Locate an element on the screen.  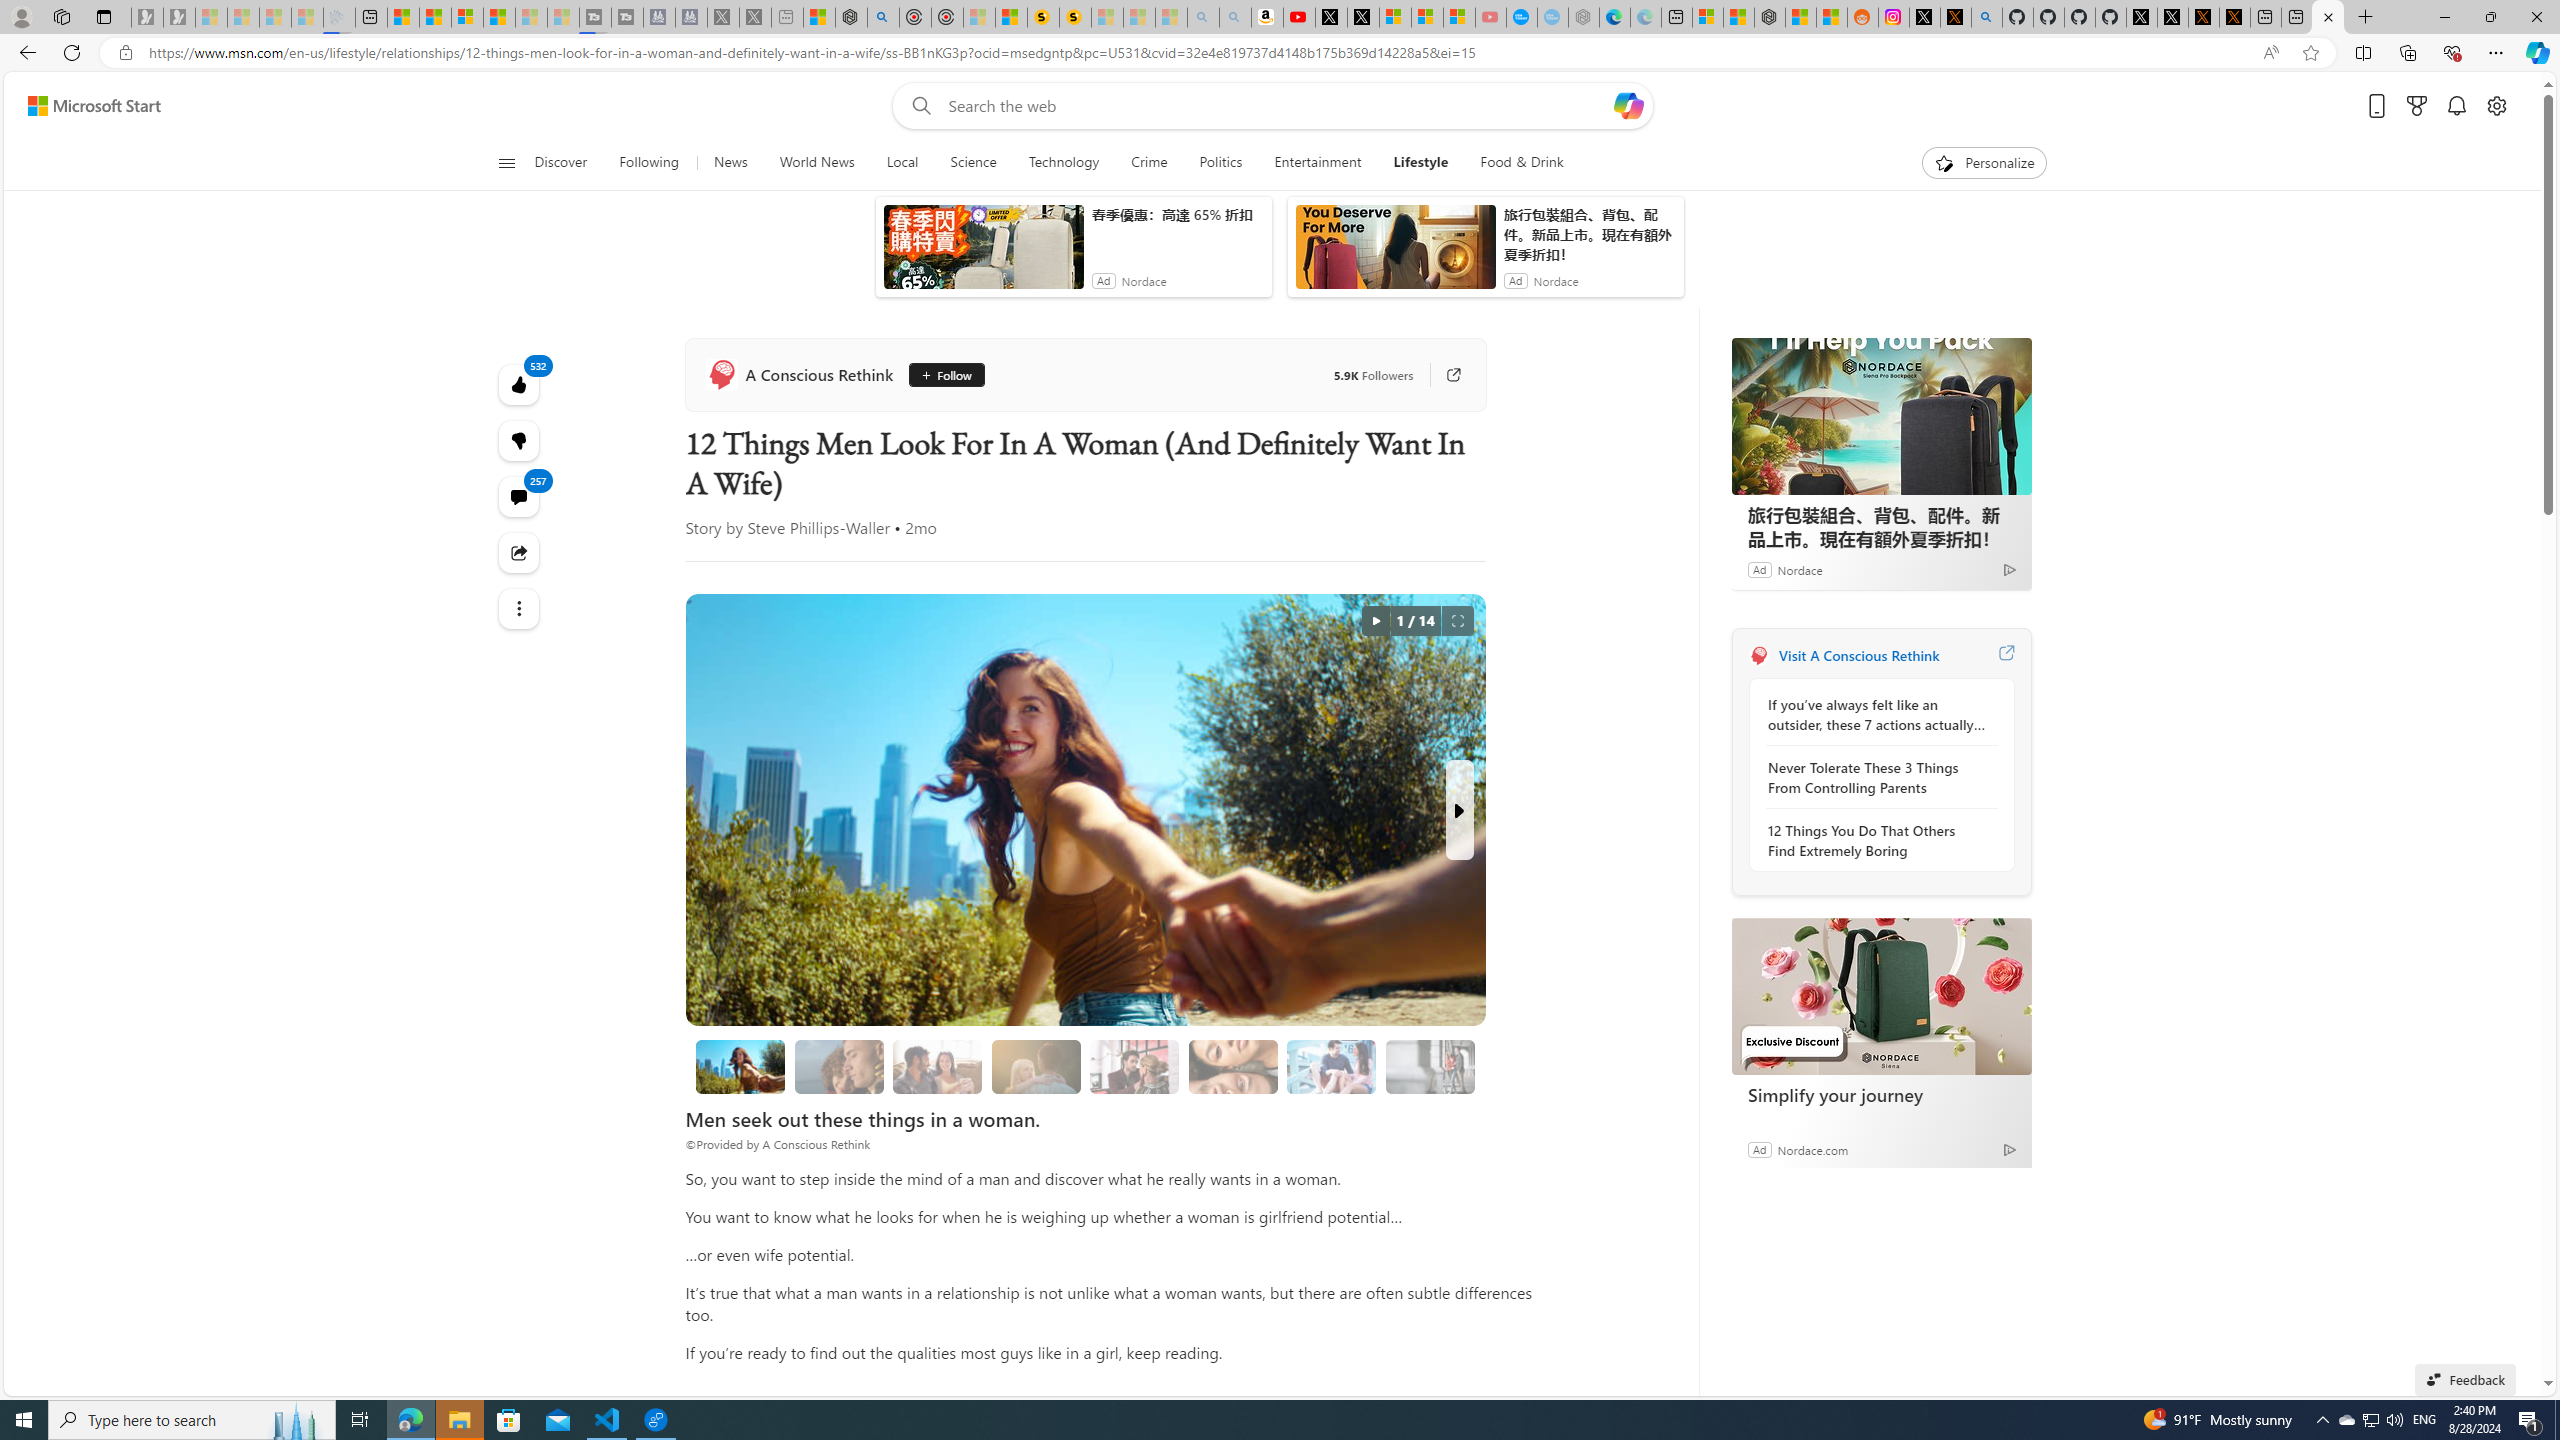
Shopping is located at coordinates (1240, 265).